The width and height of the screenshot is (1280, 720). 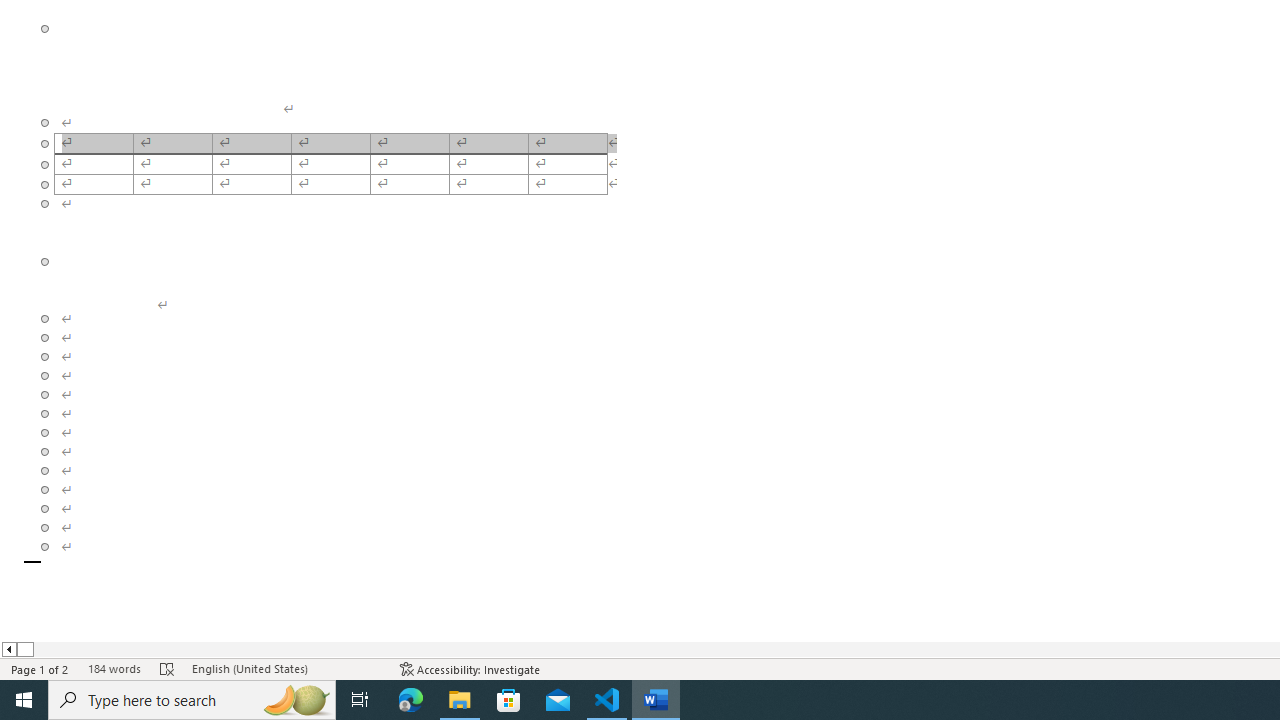 I want to click on Column left, so click(x=8, y=649).